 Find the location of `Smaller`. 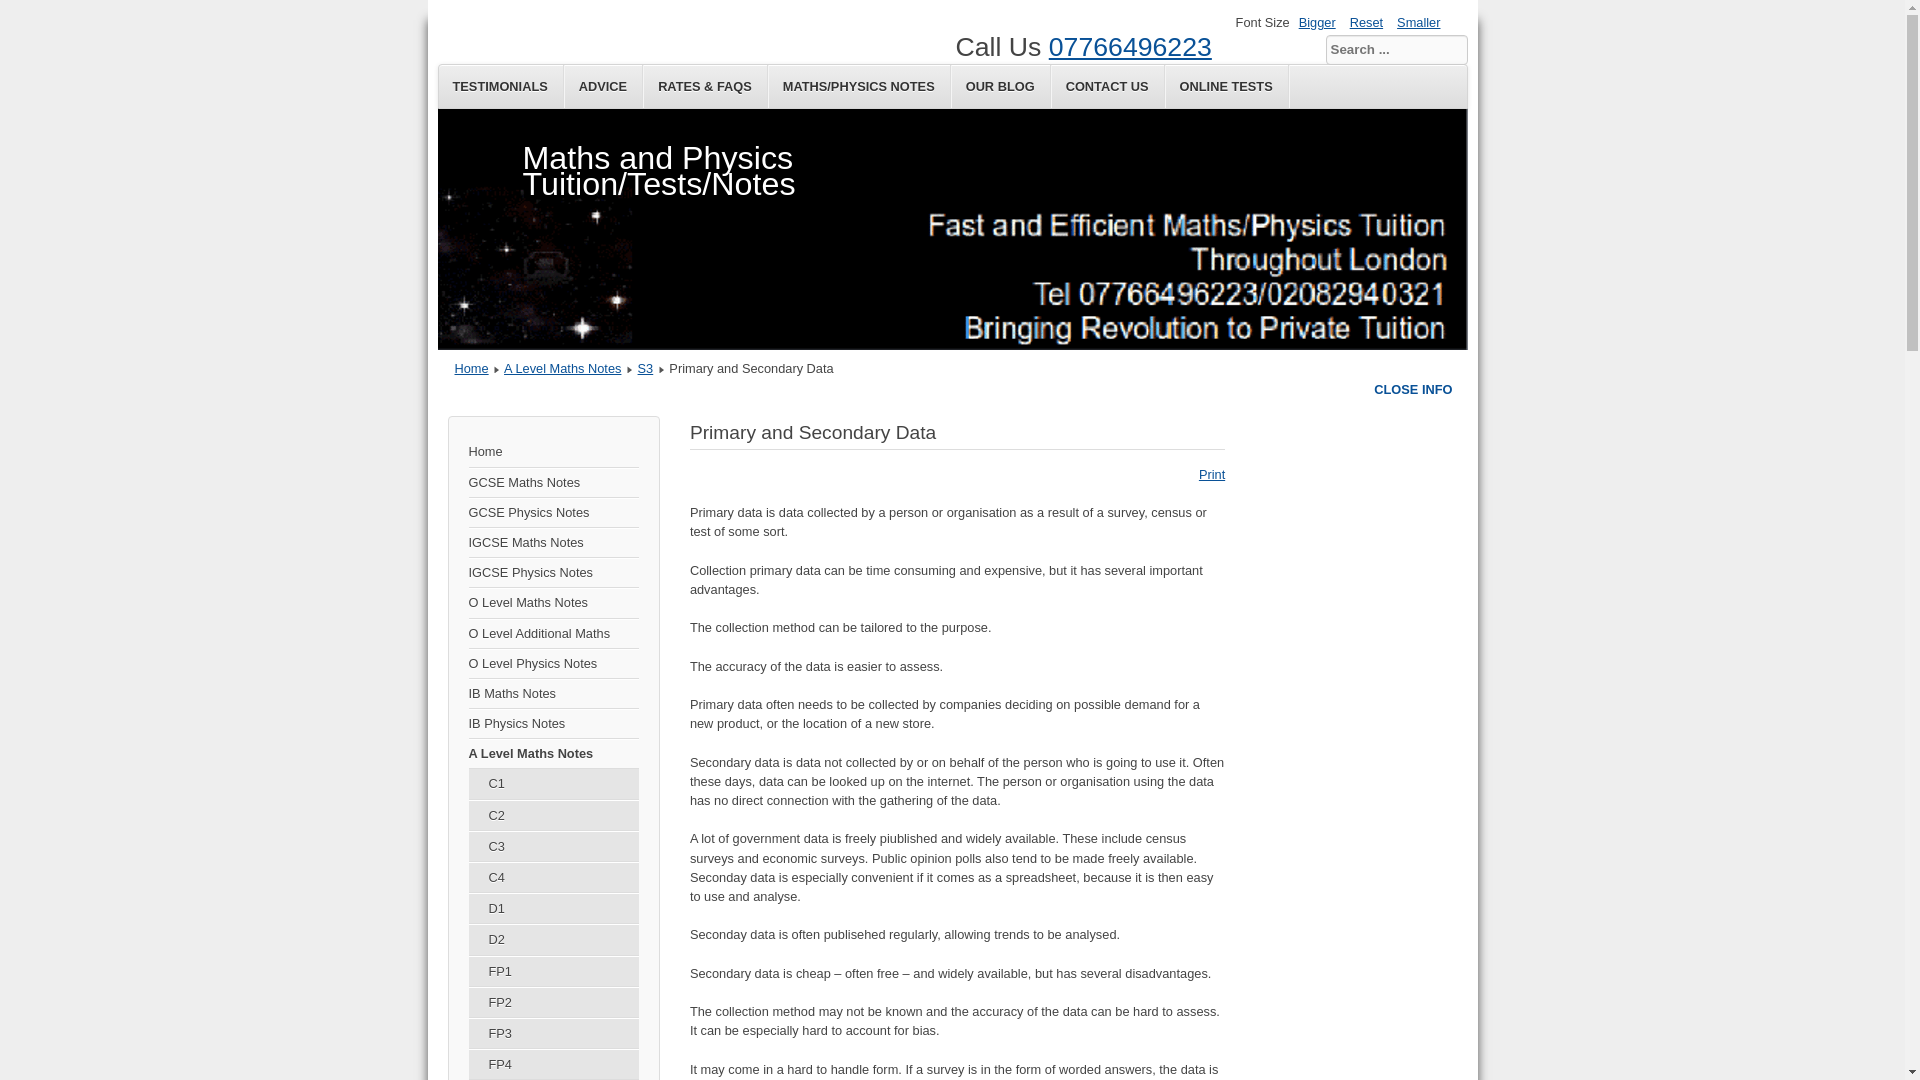

Smaller is located at coordinates (1418, 22).